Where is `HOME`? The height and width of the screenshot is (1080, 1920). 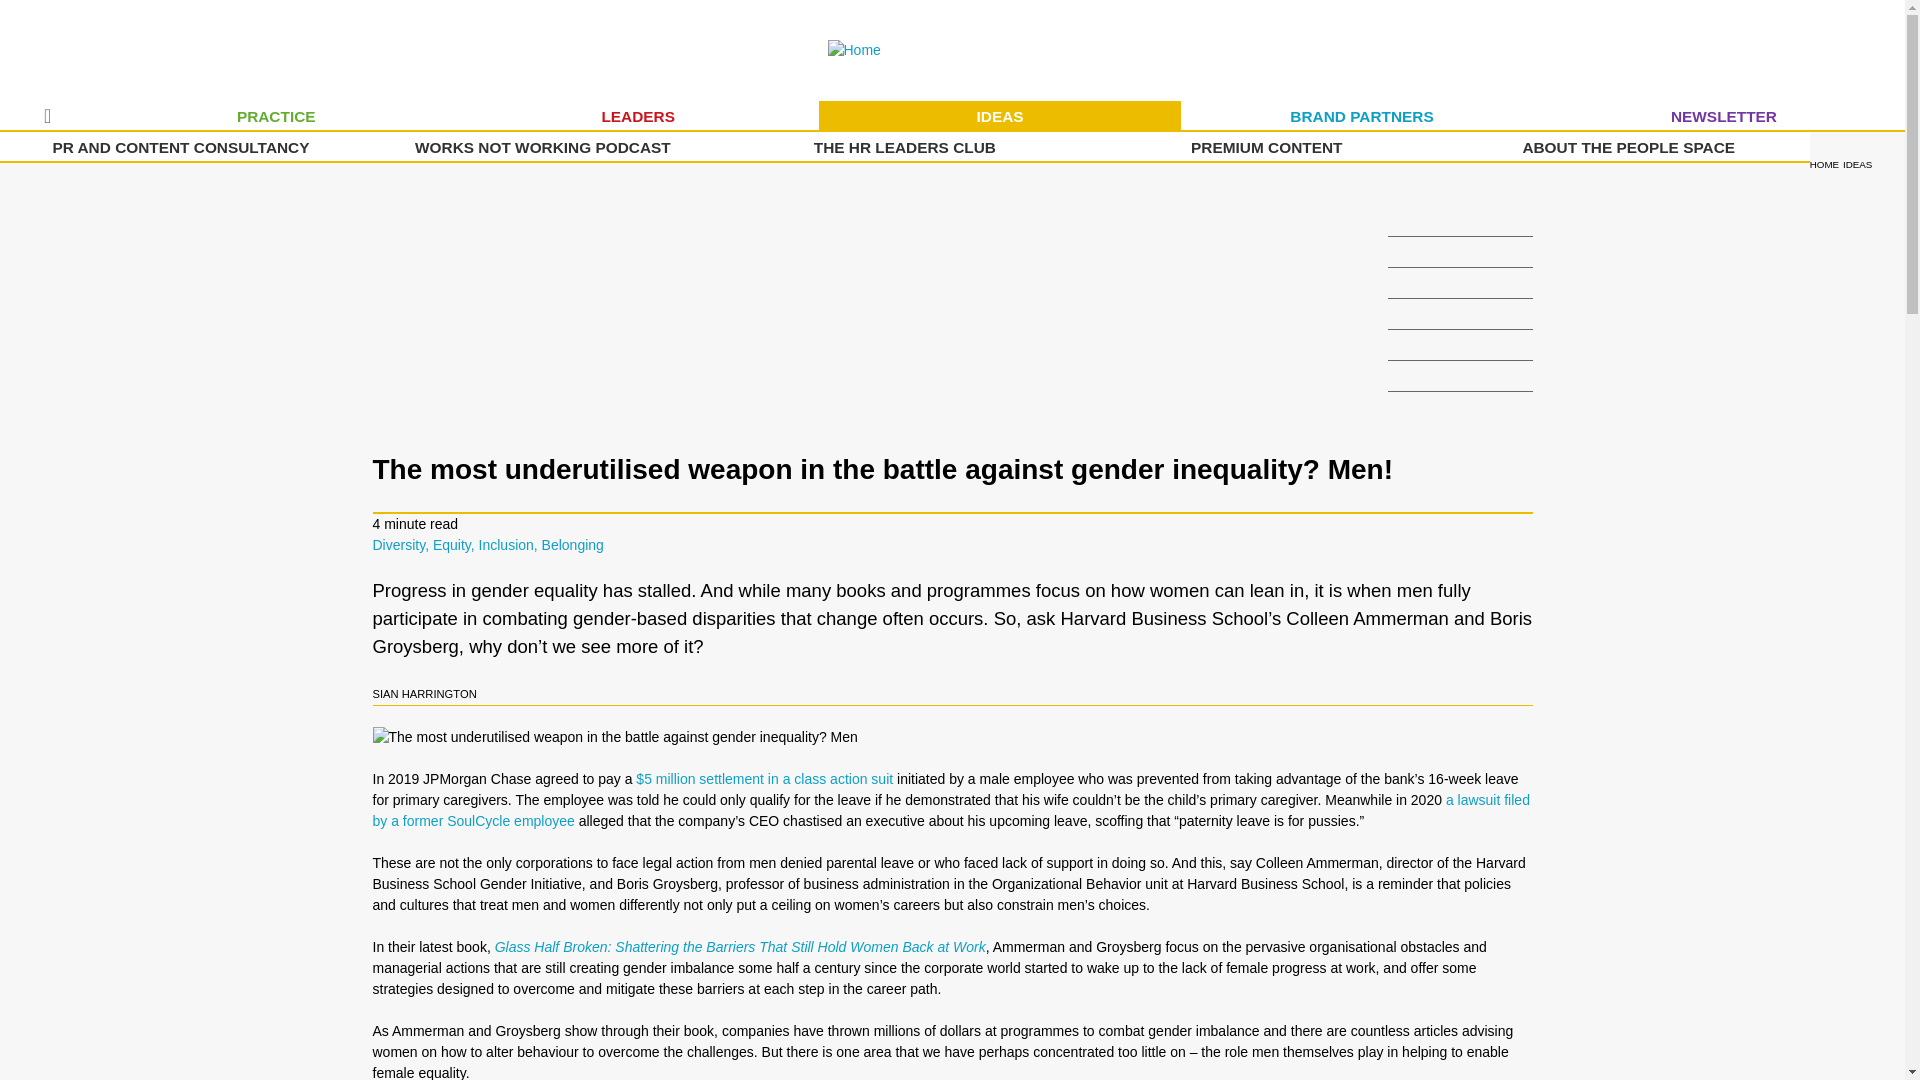
HOME is located at coordinates (1824, 164).